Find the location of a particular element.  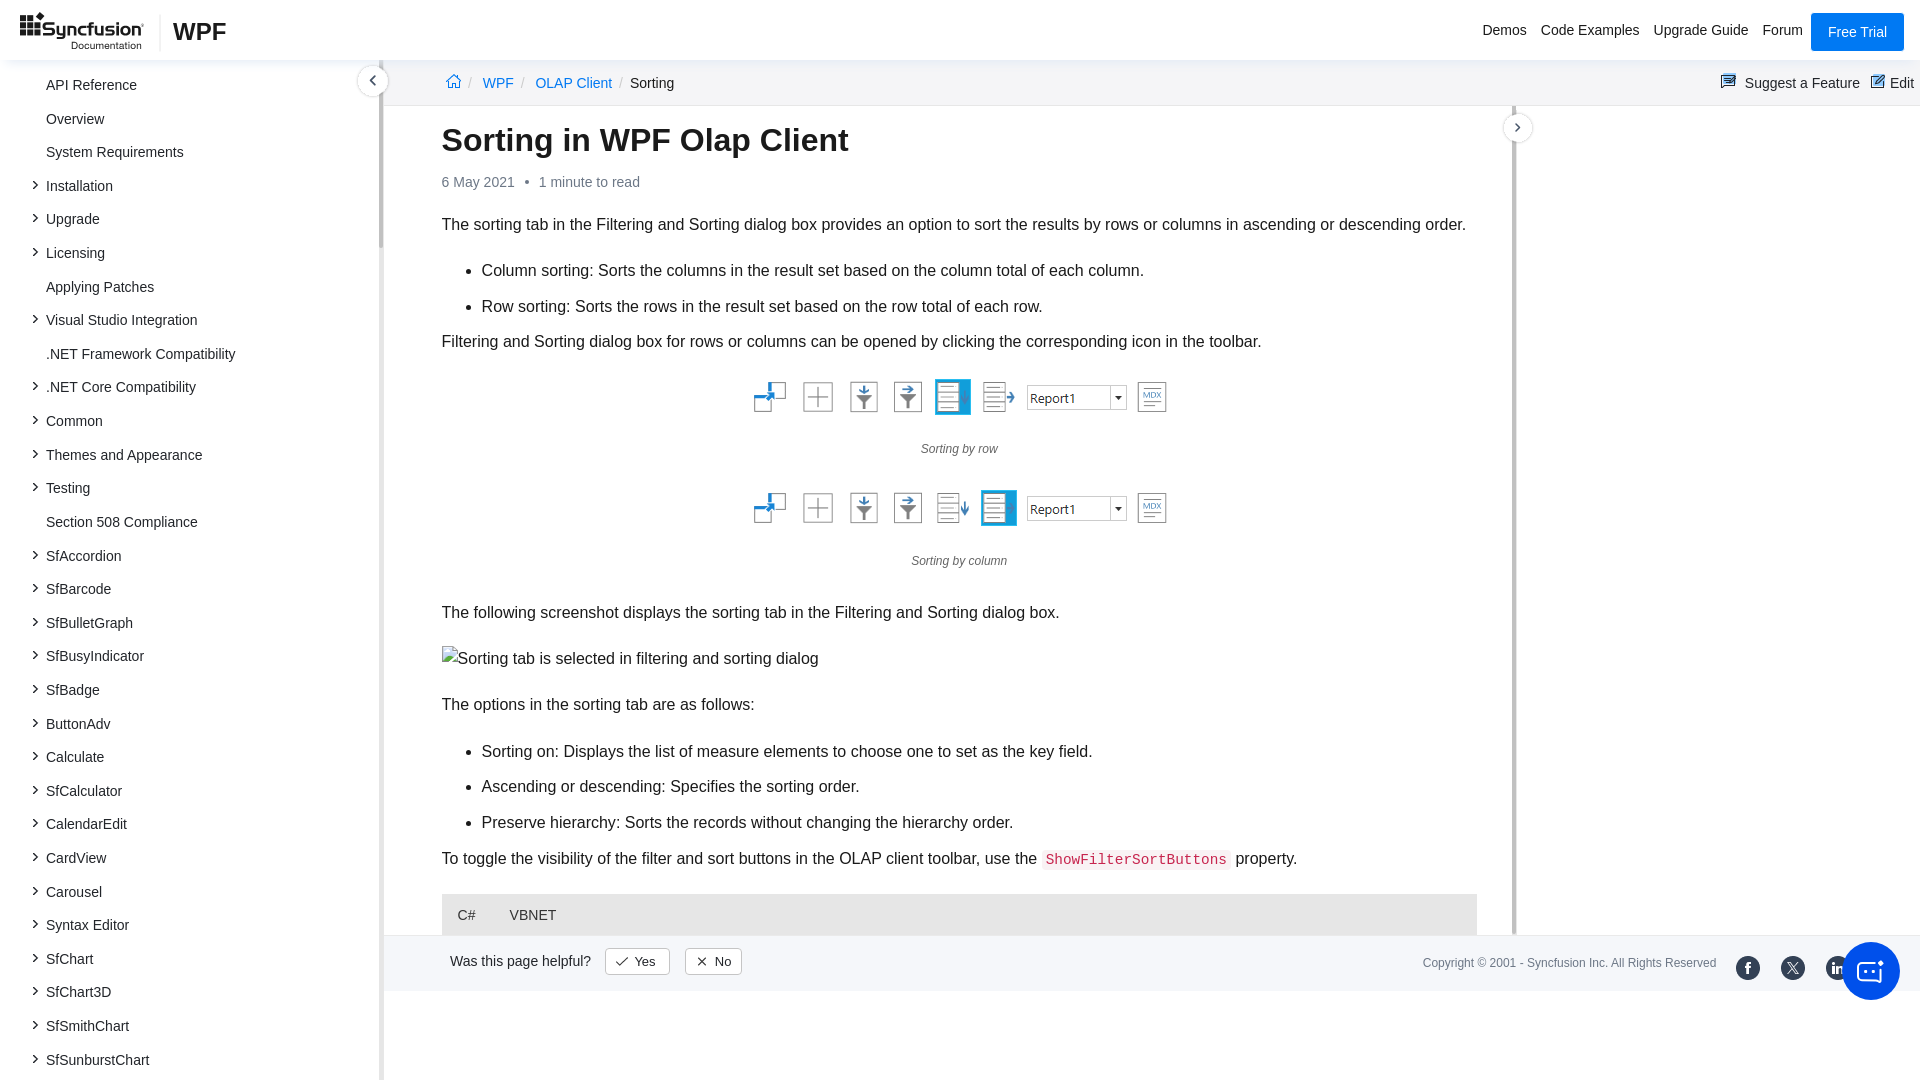

Forum is located at coordinates (1783, 32).